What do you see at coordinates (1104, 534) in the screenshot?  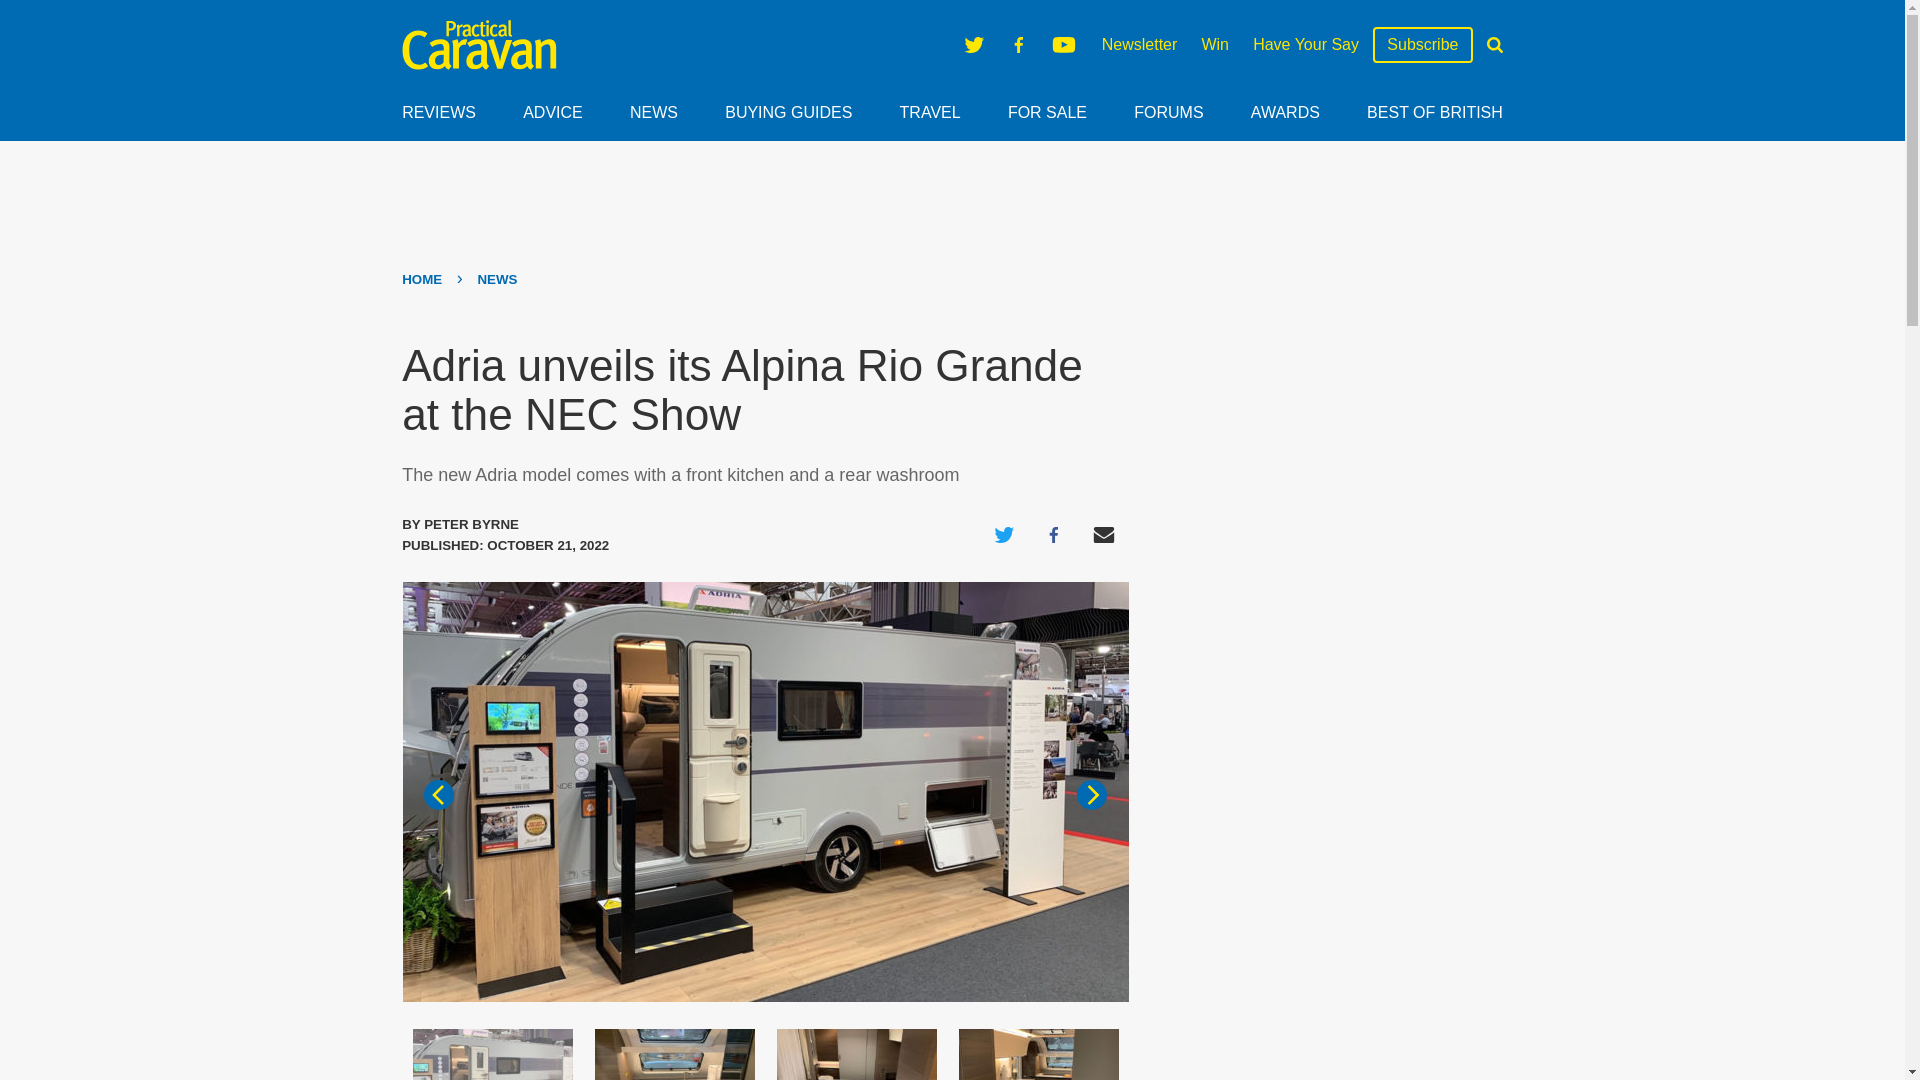 I see `Share via Email` at bounding box center [1104, 534].